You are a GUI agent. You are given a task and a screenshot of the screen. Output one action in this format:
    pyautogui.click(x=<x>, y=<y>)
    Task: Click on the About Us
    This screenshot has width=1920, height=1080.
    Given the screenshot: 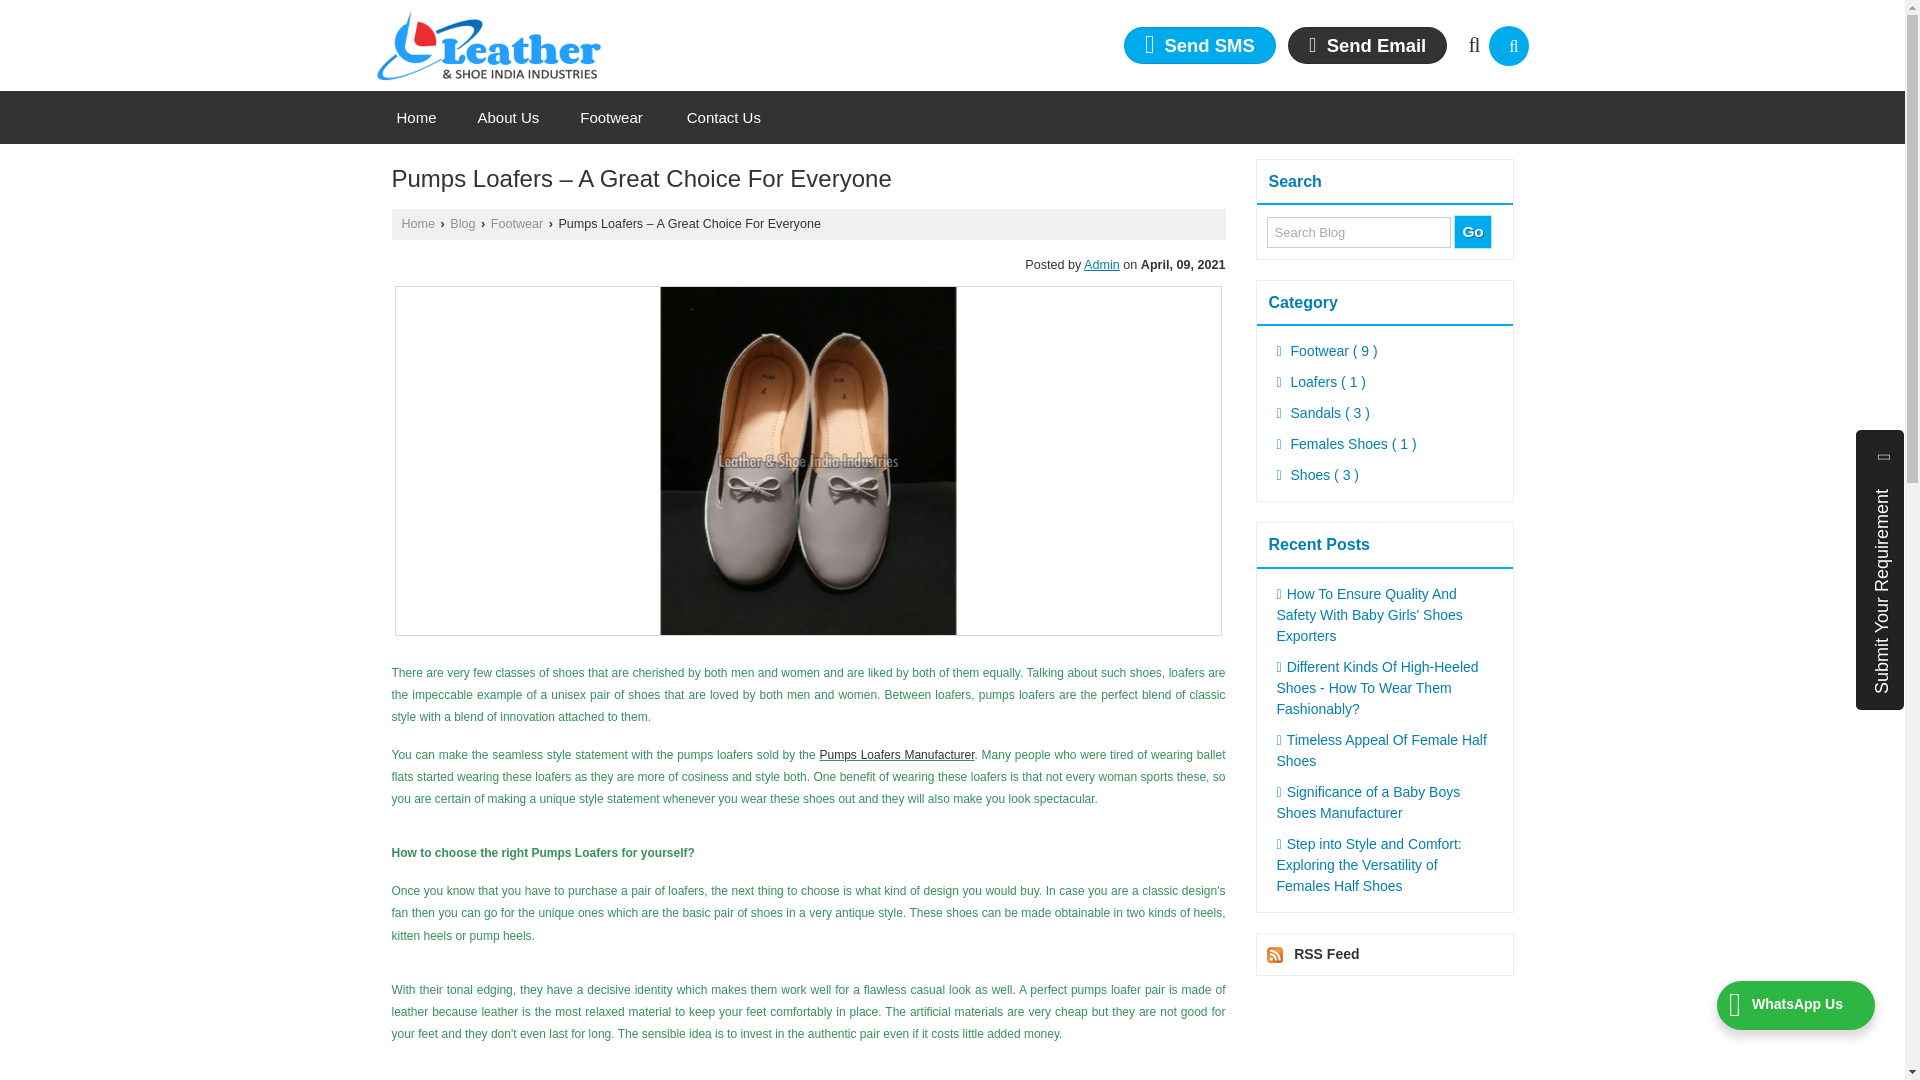 What is the action you would take?
    pyautogui.click(x=509, y=118)
    